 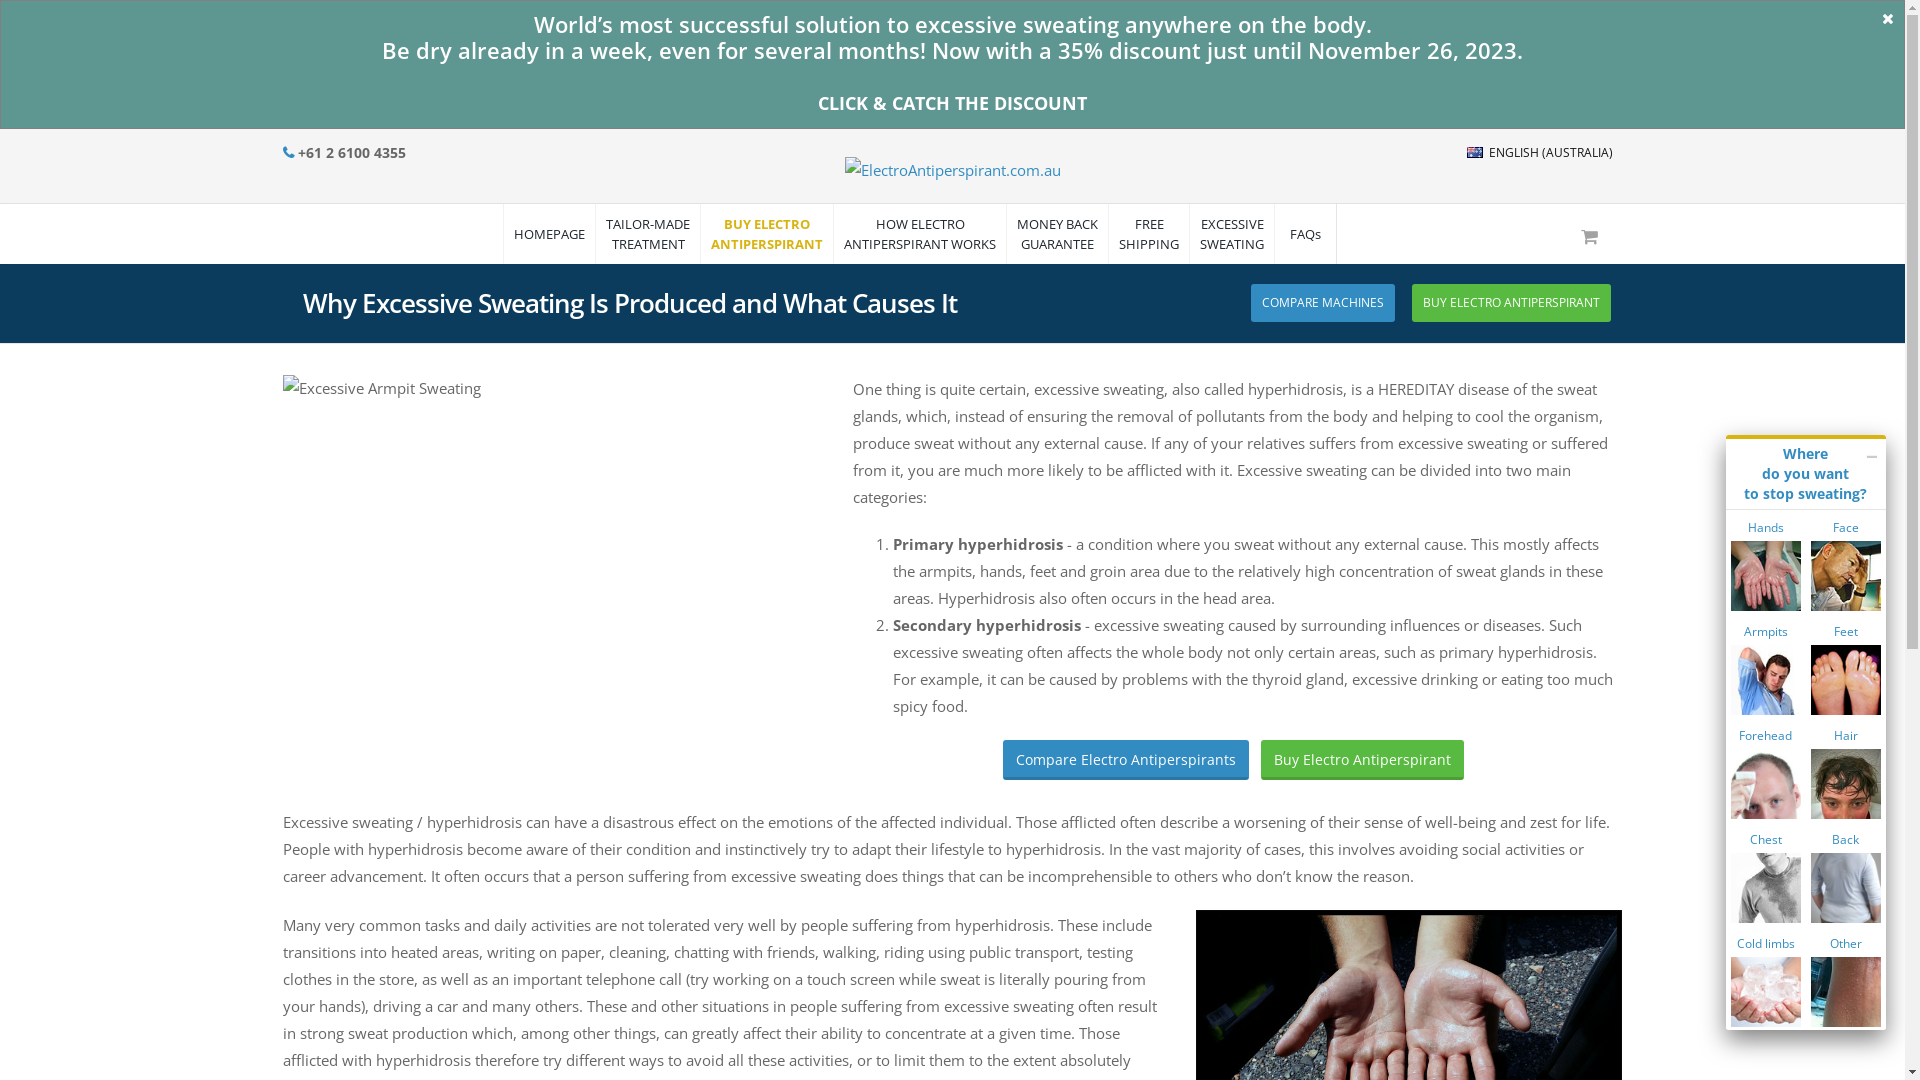 I want to click on COMPARE
MACHINES, so click(x=1322, y=303).